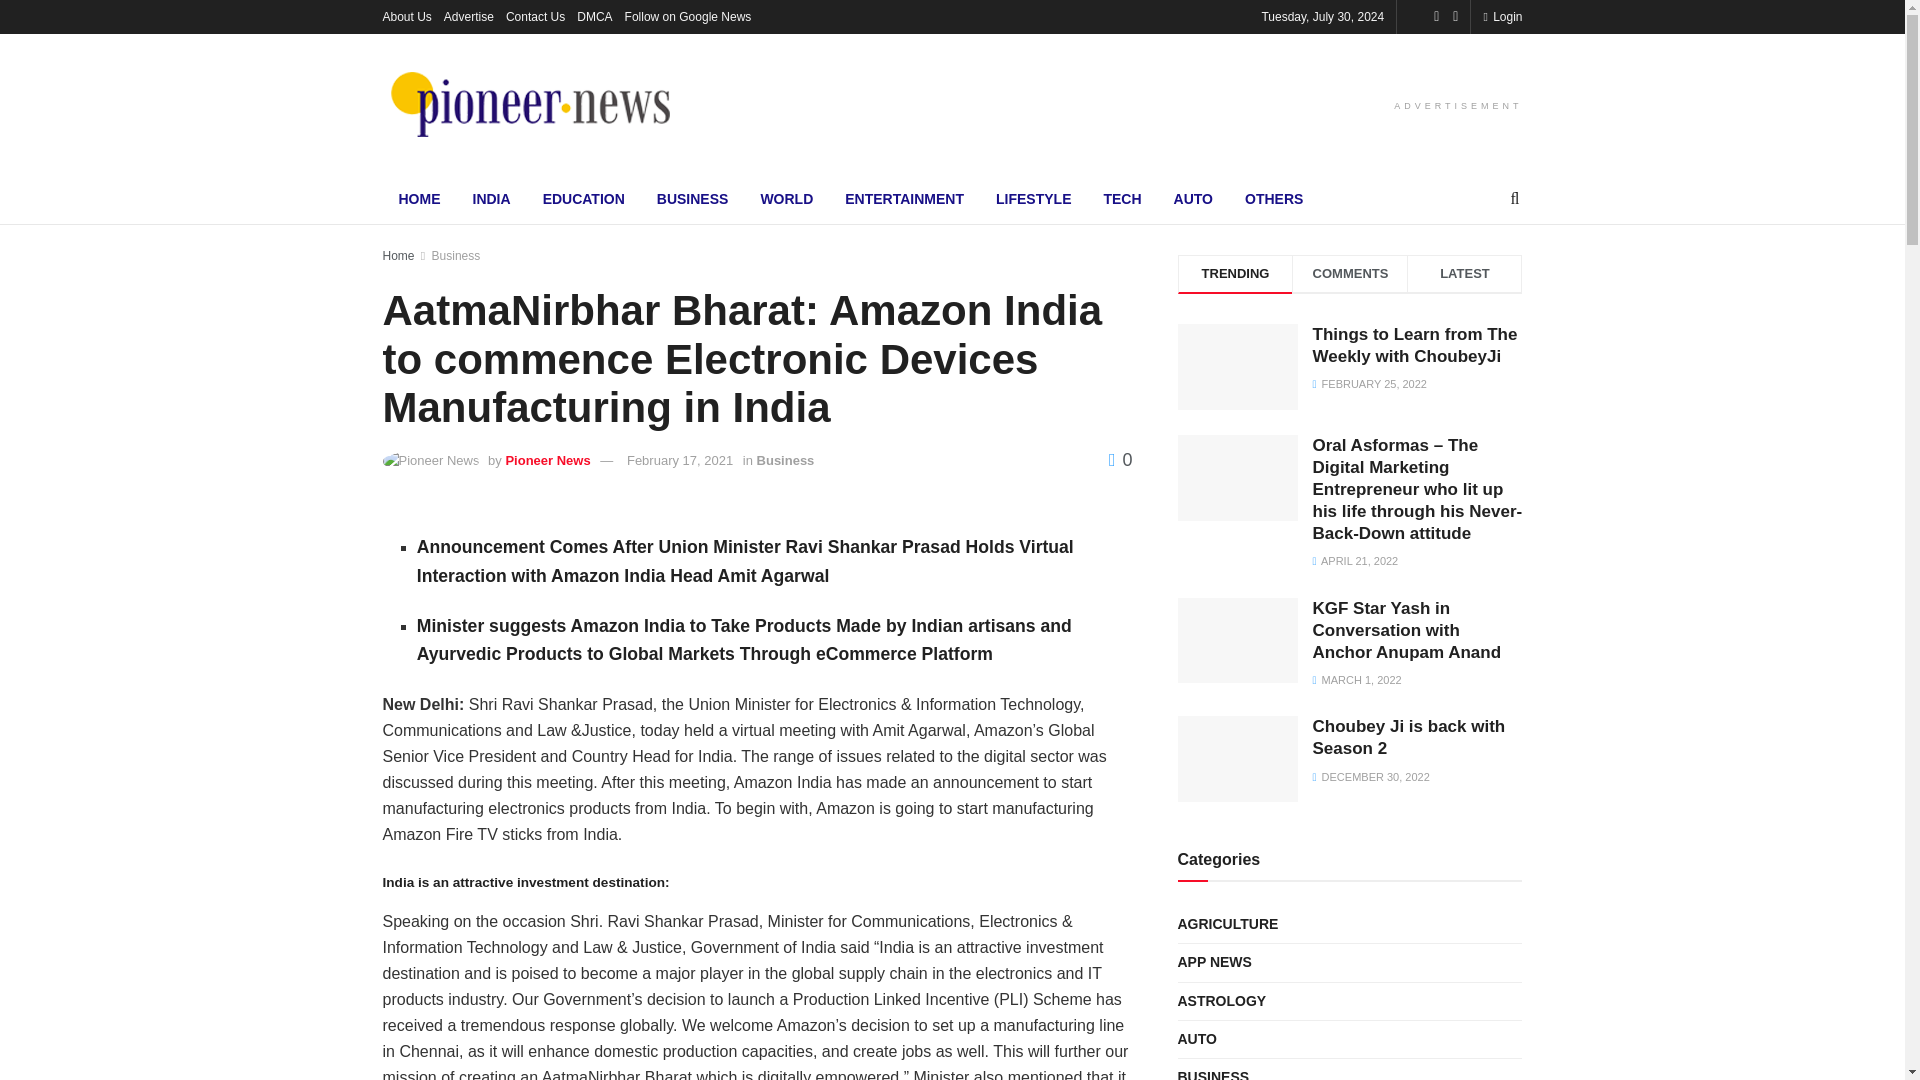 This screenshot has height=1080, width=1920. Describe the element at coordinates (468, 16) in the screenshot. I see `Advertise` at that location.